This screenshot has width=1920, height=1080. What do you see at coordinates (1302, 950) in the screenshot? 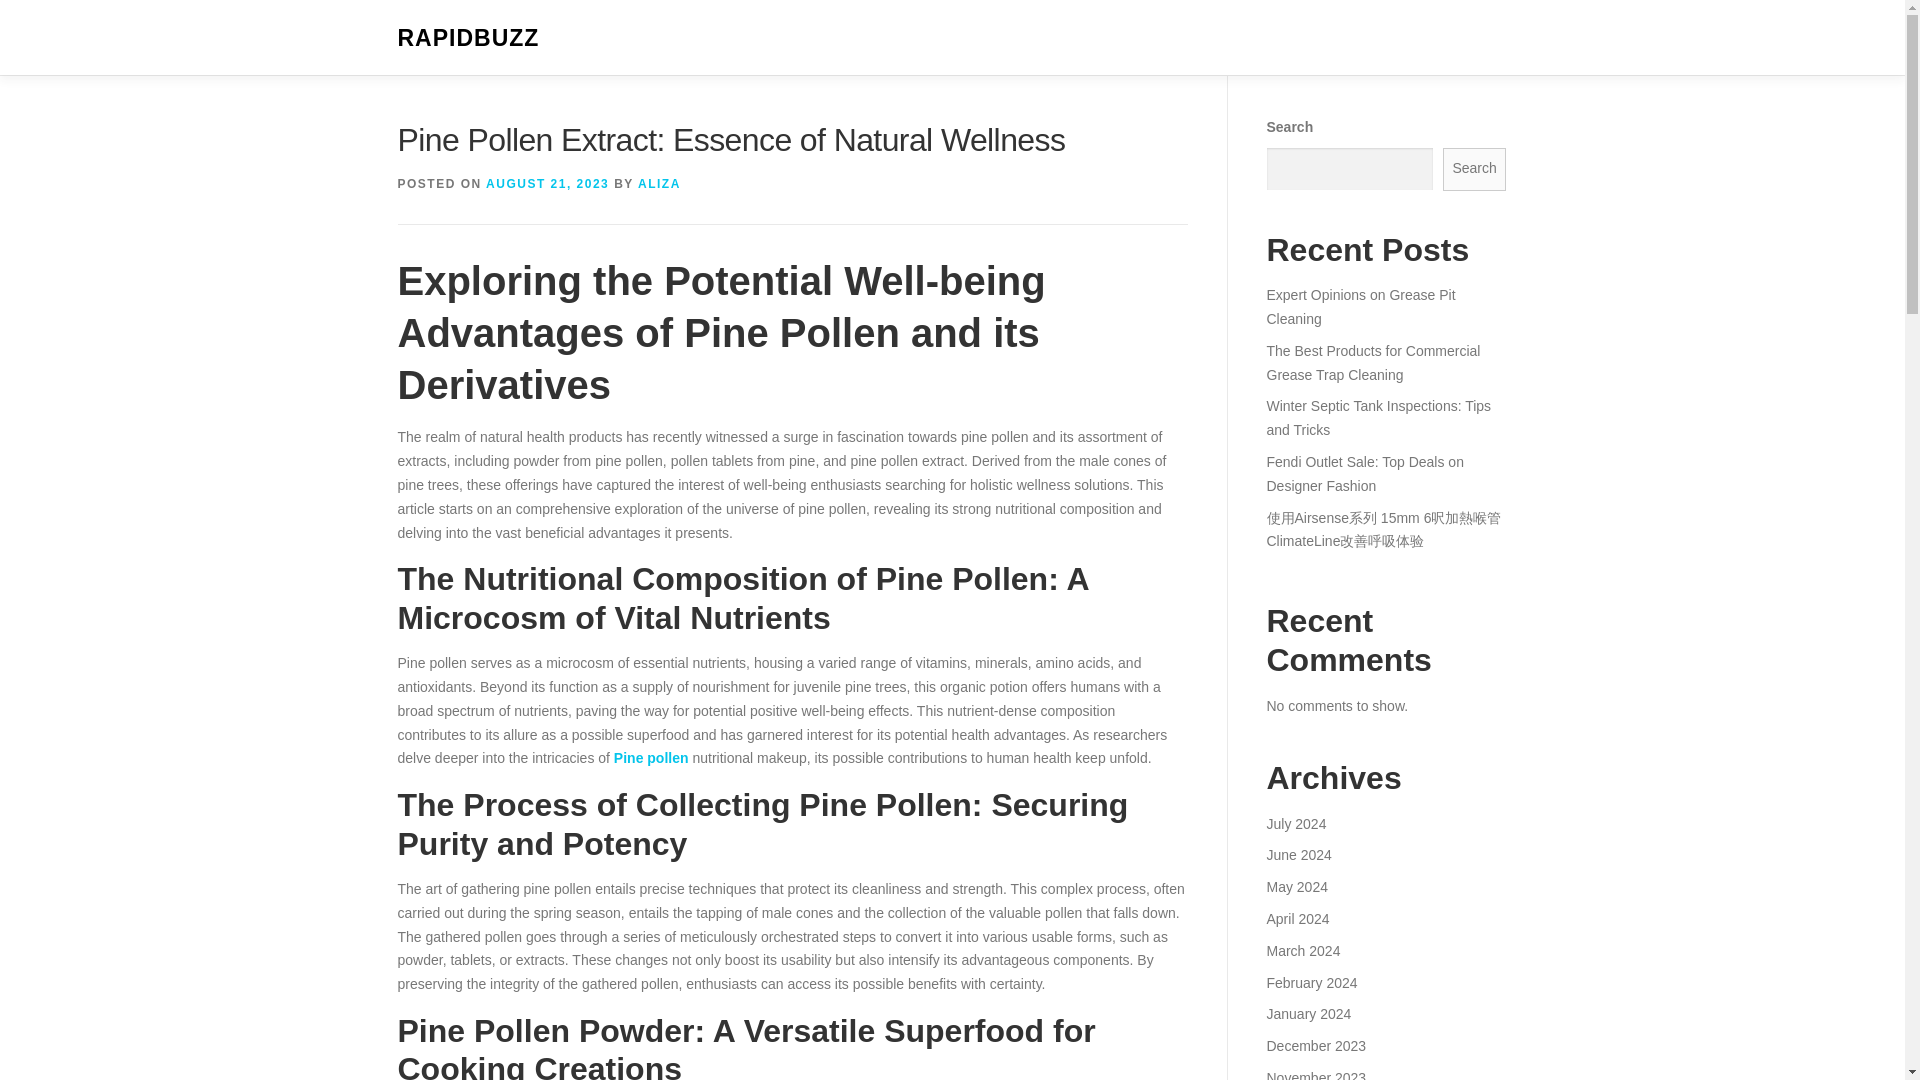
I see `March 2024` at bounding box center [1302, 950].